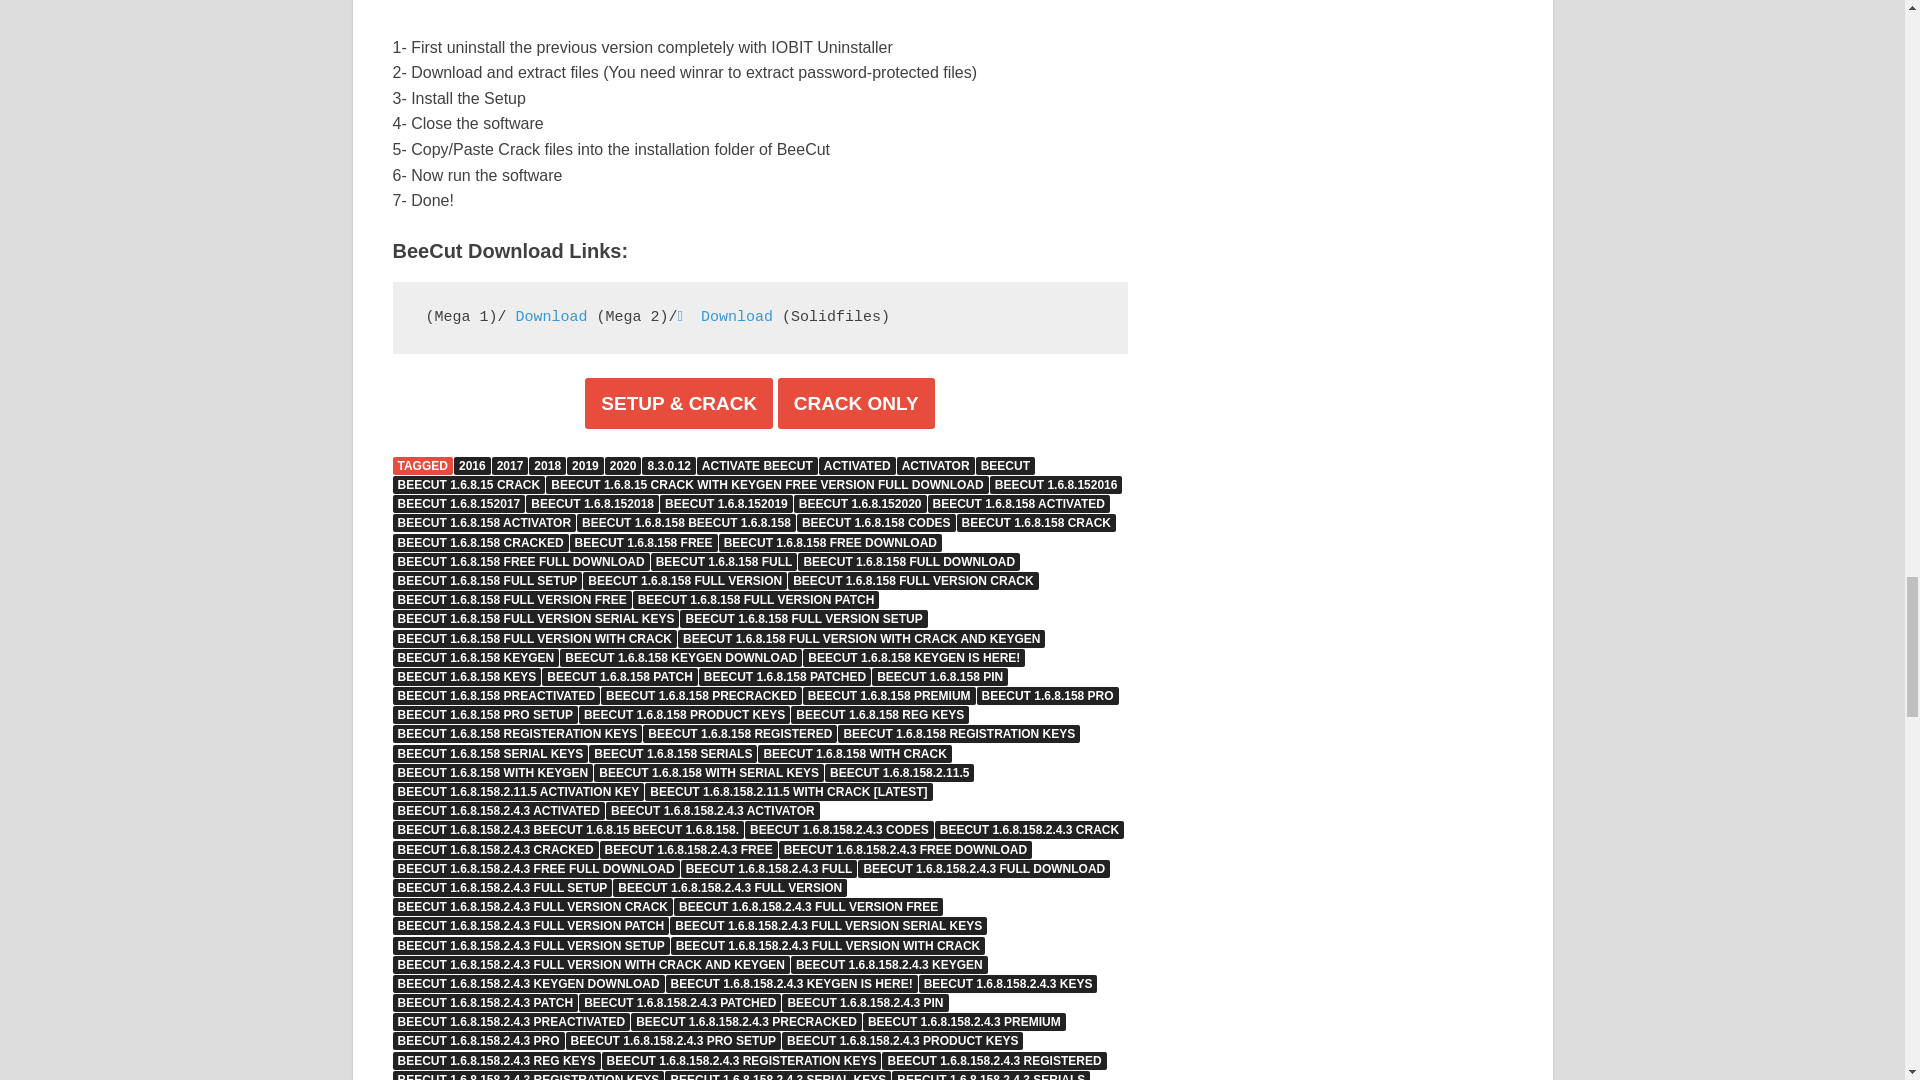 The width and height of the screenshot is (1920, 1080). I want to click on BEECUT 1.6.8.152018, so click(592, 504).